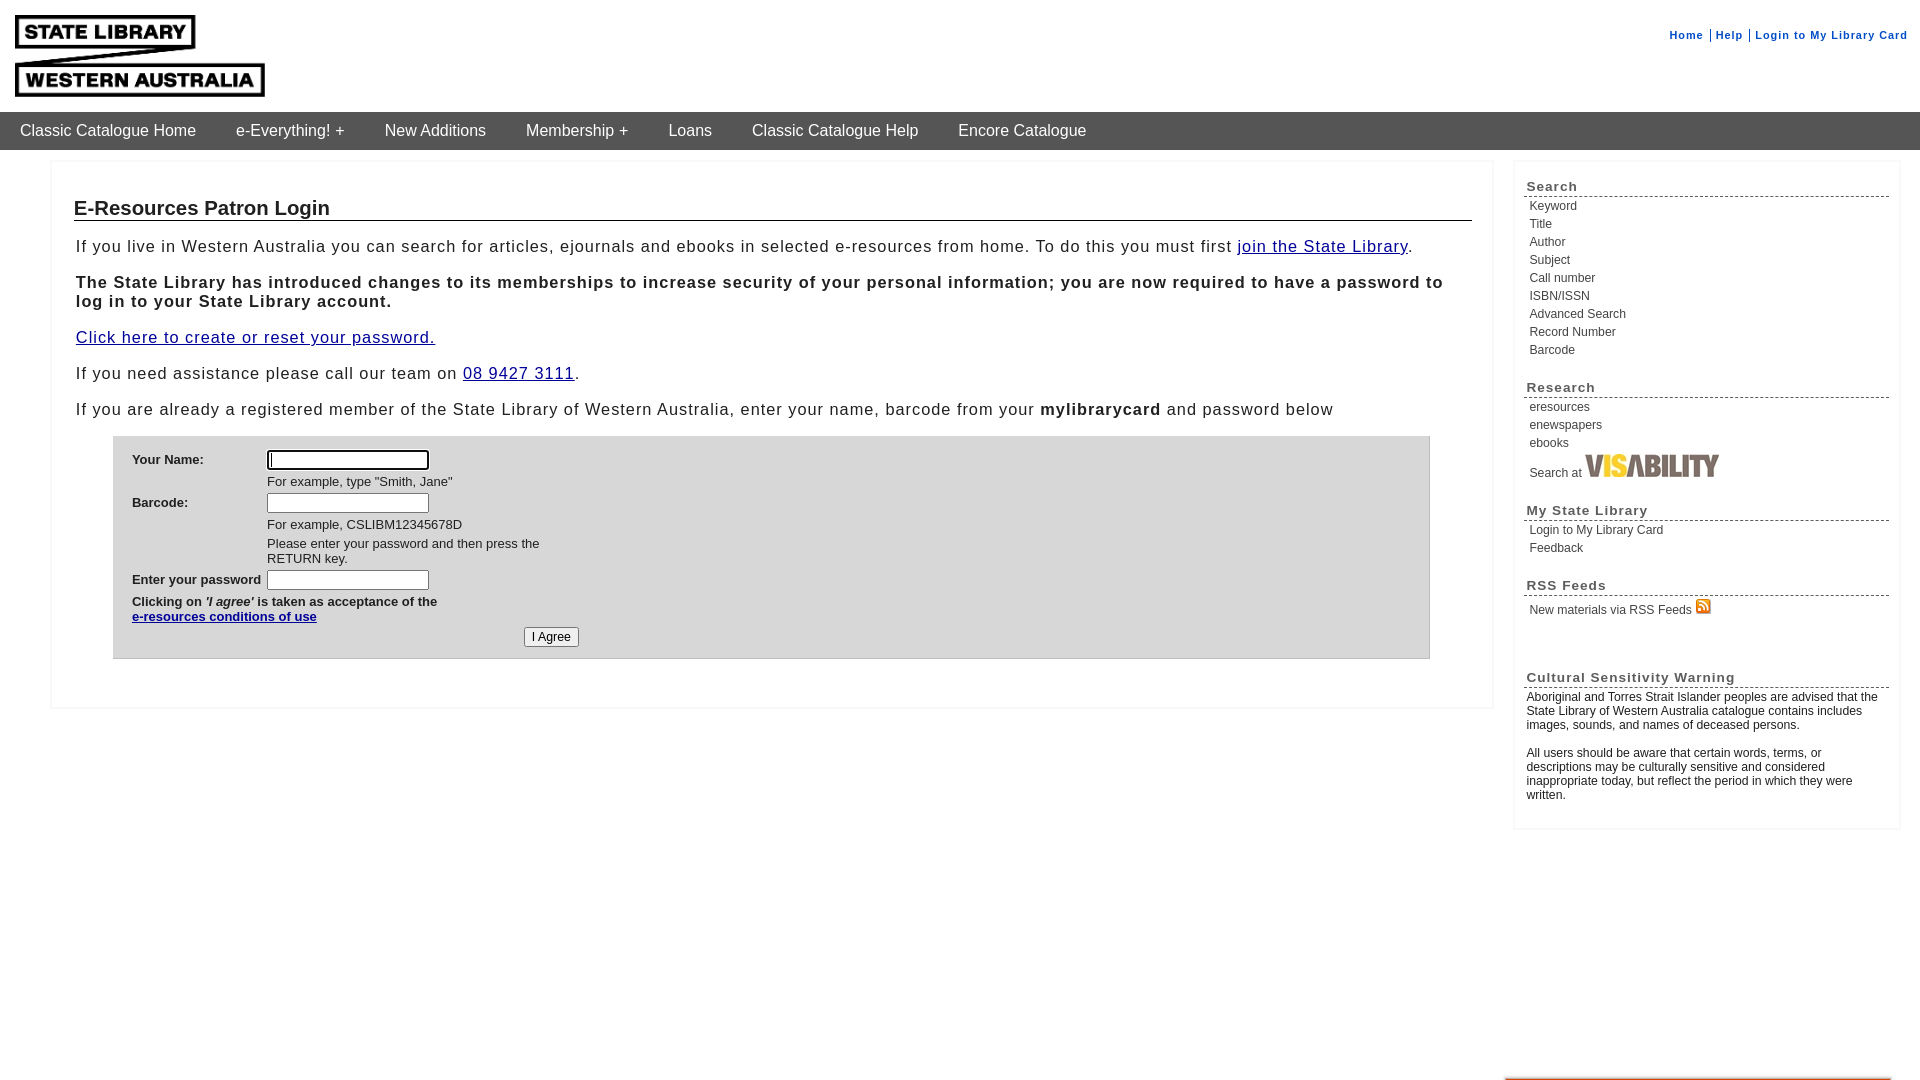  What do you see at coordinates (519, 373) in the screenshot?
I see `08 9427 3111` at bounding box center [519, 373].